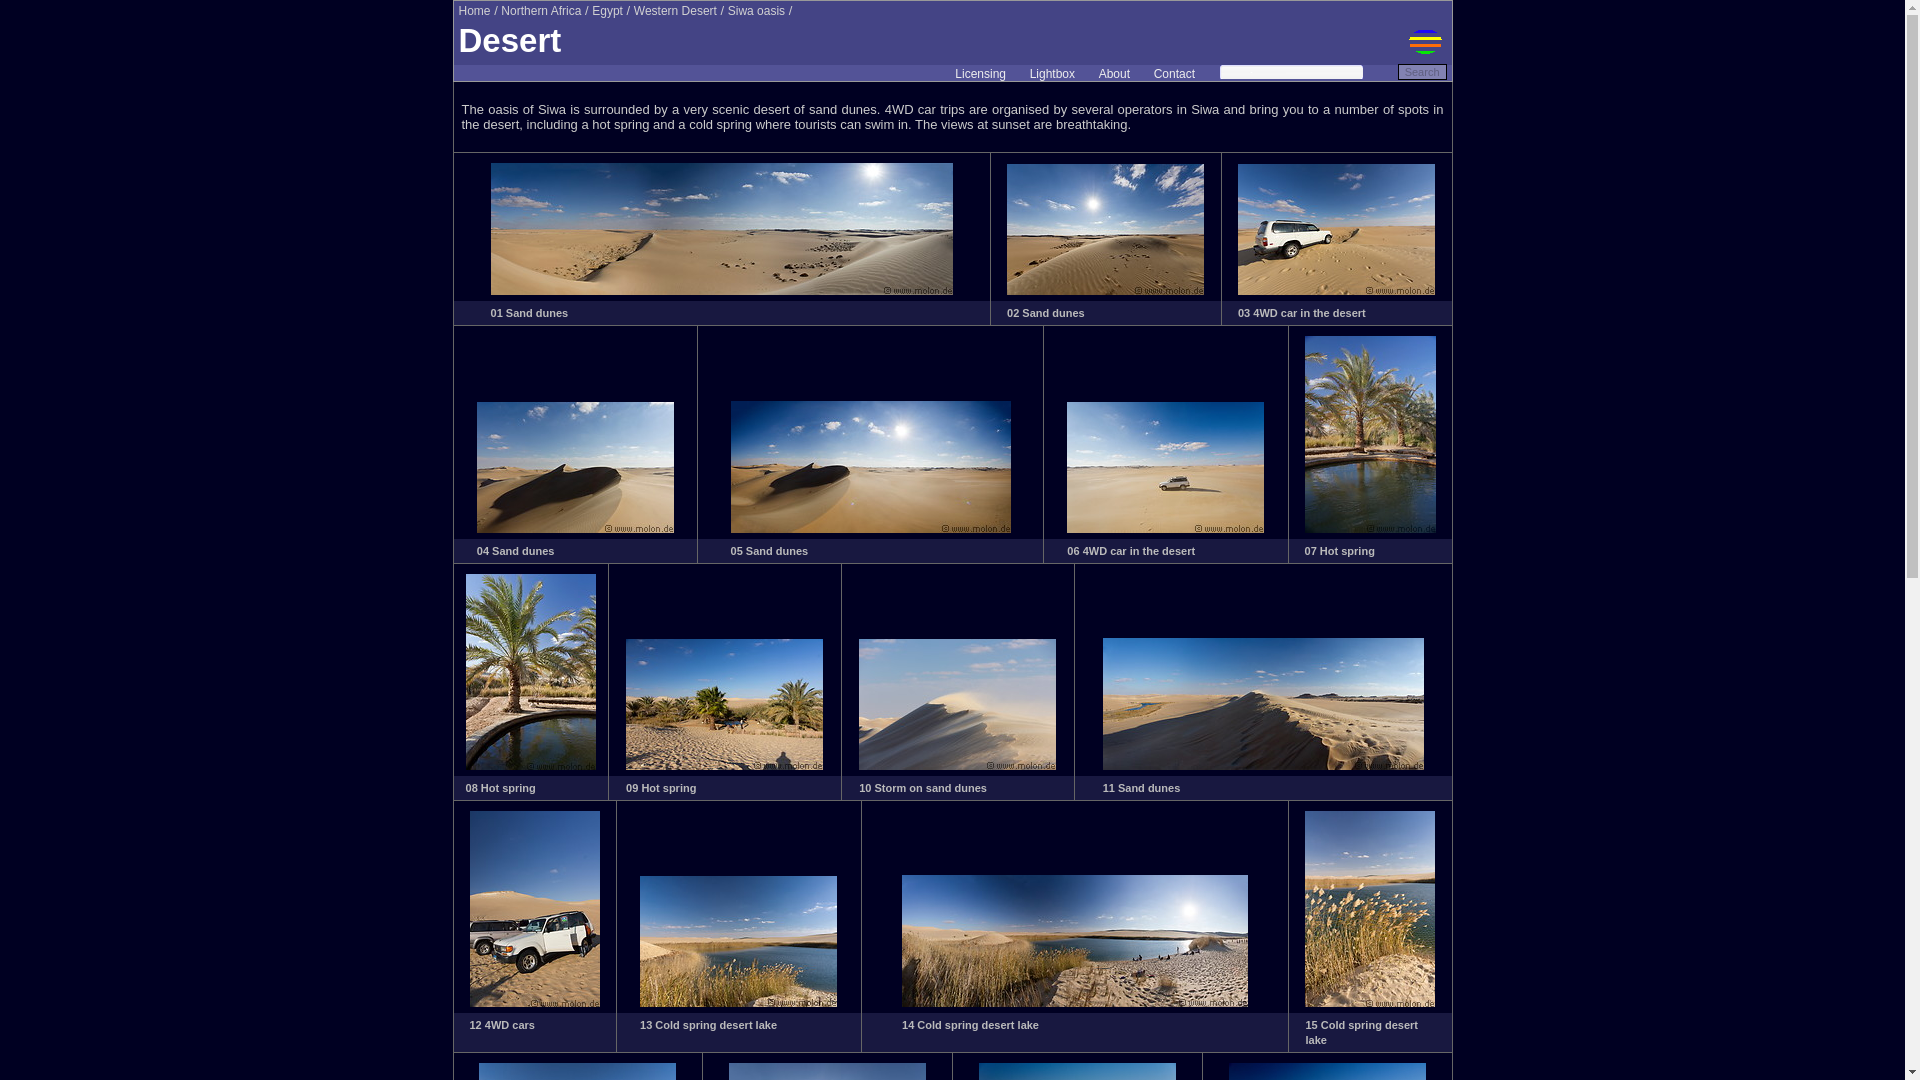 The height and width of the screenshot is (1080, 1920). What do you see at coordinates (660, 787) in the screenshot?
I see `09 Hot spring` at bounding box center [660, 787].